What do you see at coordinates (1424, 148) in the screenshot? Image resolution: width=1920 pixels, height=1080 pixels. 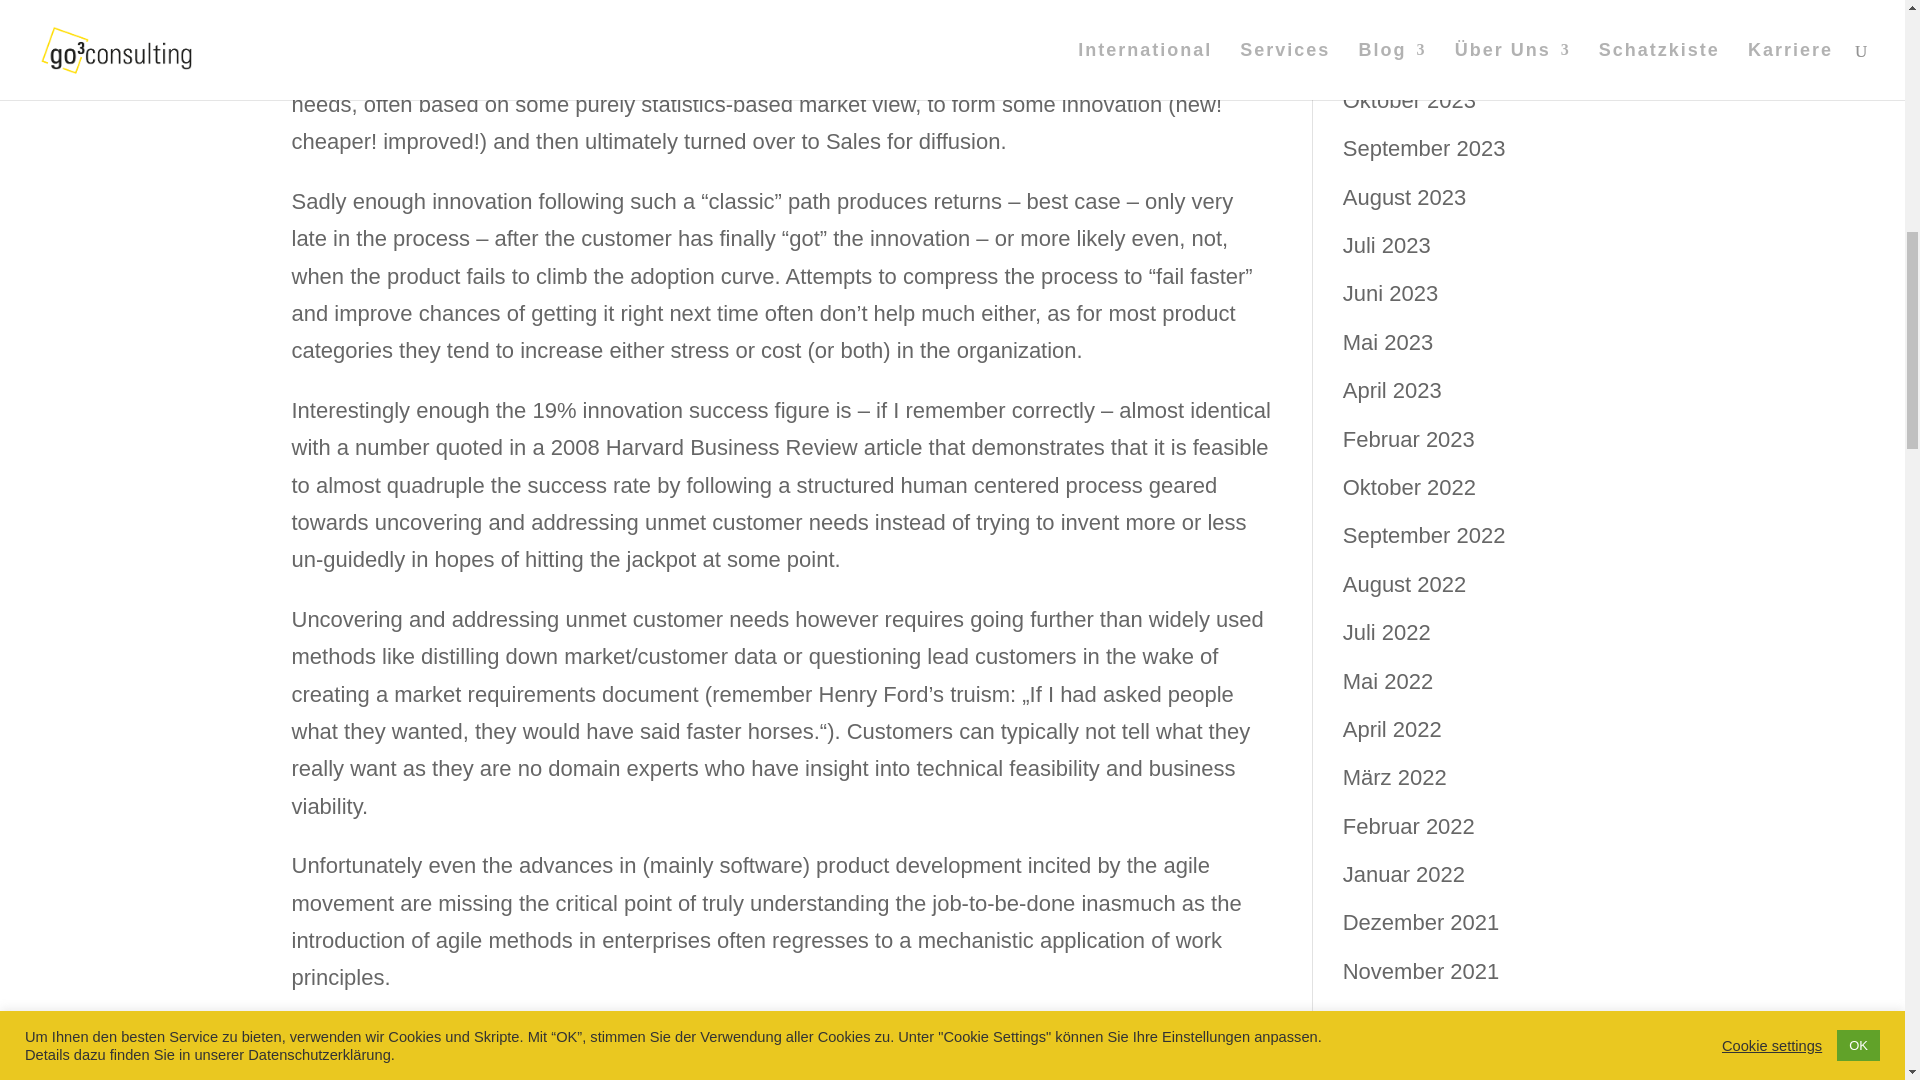 I see `September 2023` at bounding box center [1424, 148].